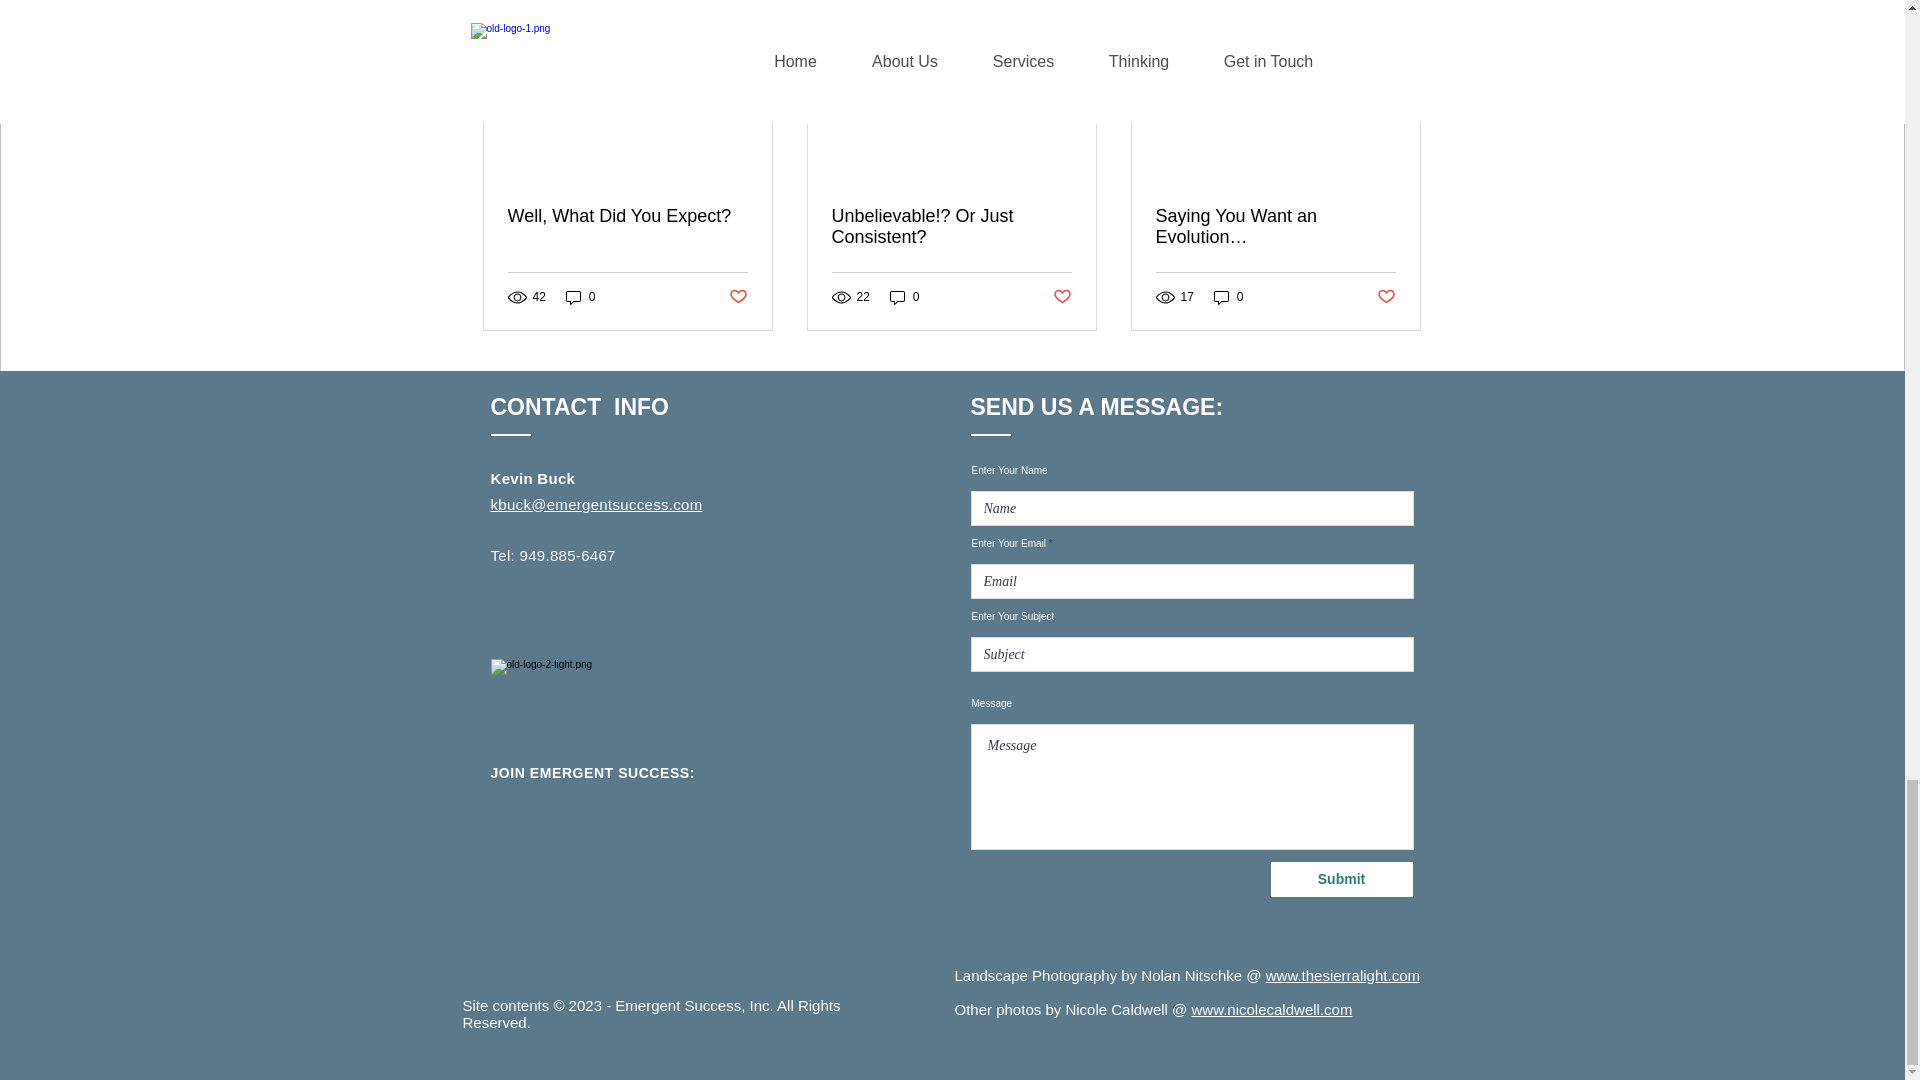 This screenshot has width=1920, height=1080. What do you see at coordinates (628, 216) in the screenshot?
I see `Well, What Did You Expect?` at bounding box center [628, 216].